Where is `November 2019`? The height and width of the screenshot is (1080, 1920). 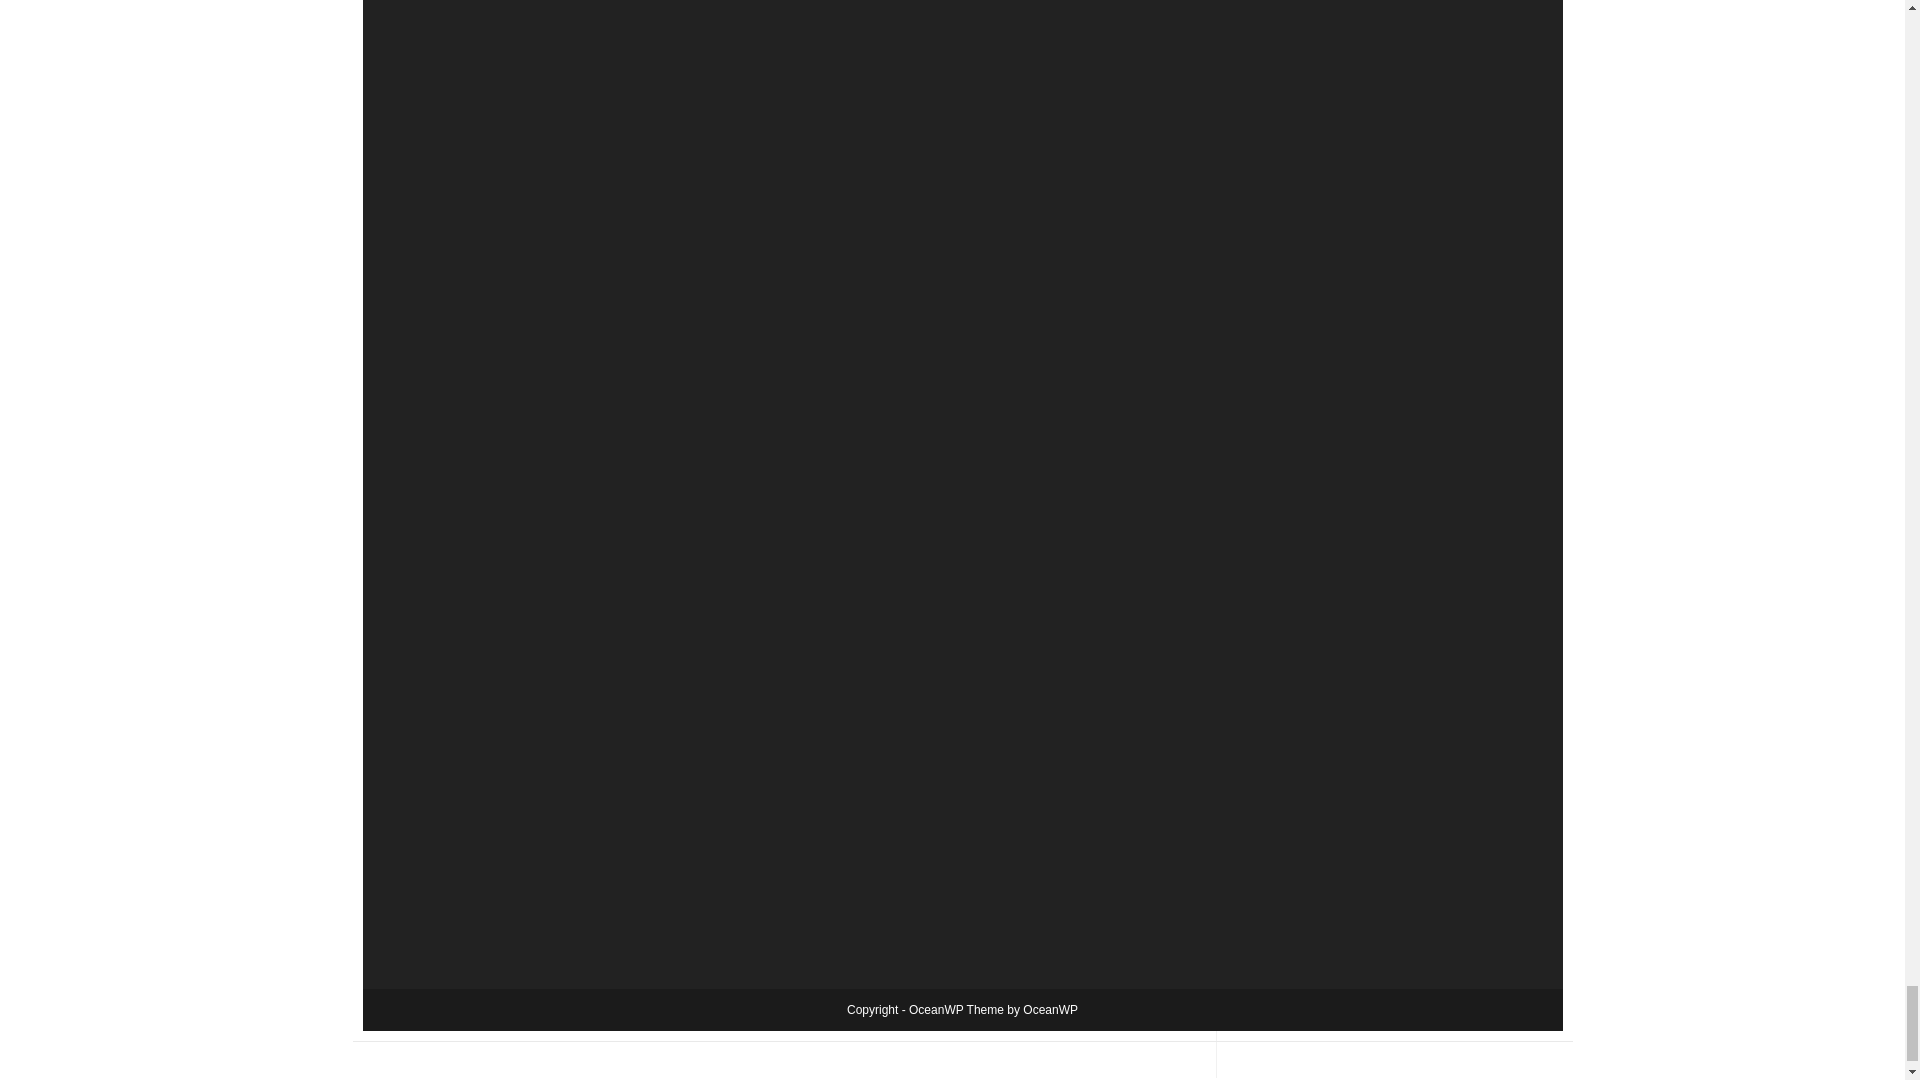
November 2019 is located at coordinates (1302, 234).